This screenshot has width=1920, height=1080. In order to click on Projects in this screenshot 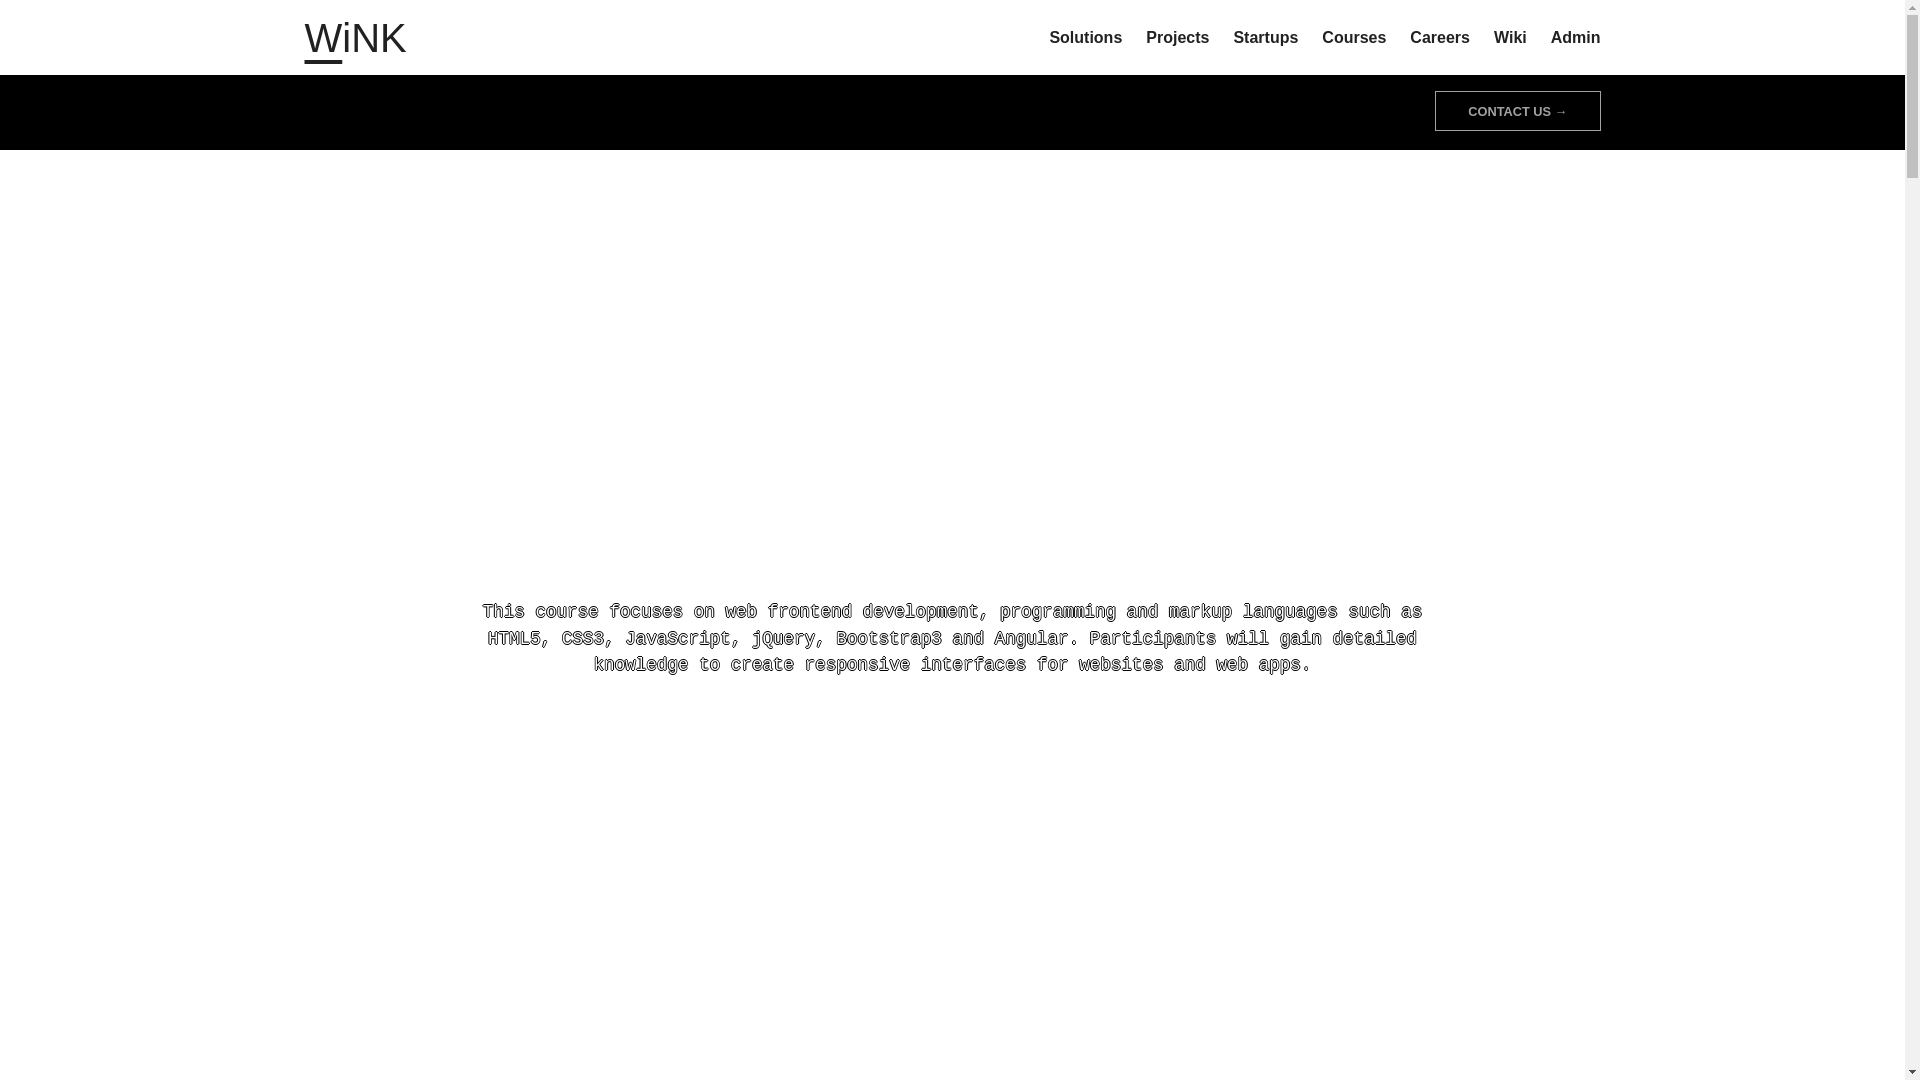, I will do `click(1178, 37)`.